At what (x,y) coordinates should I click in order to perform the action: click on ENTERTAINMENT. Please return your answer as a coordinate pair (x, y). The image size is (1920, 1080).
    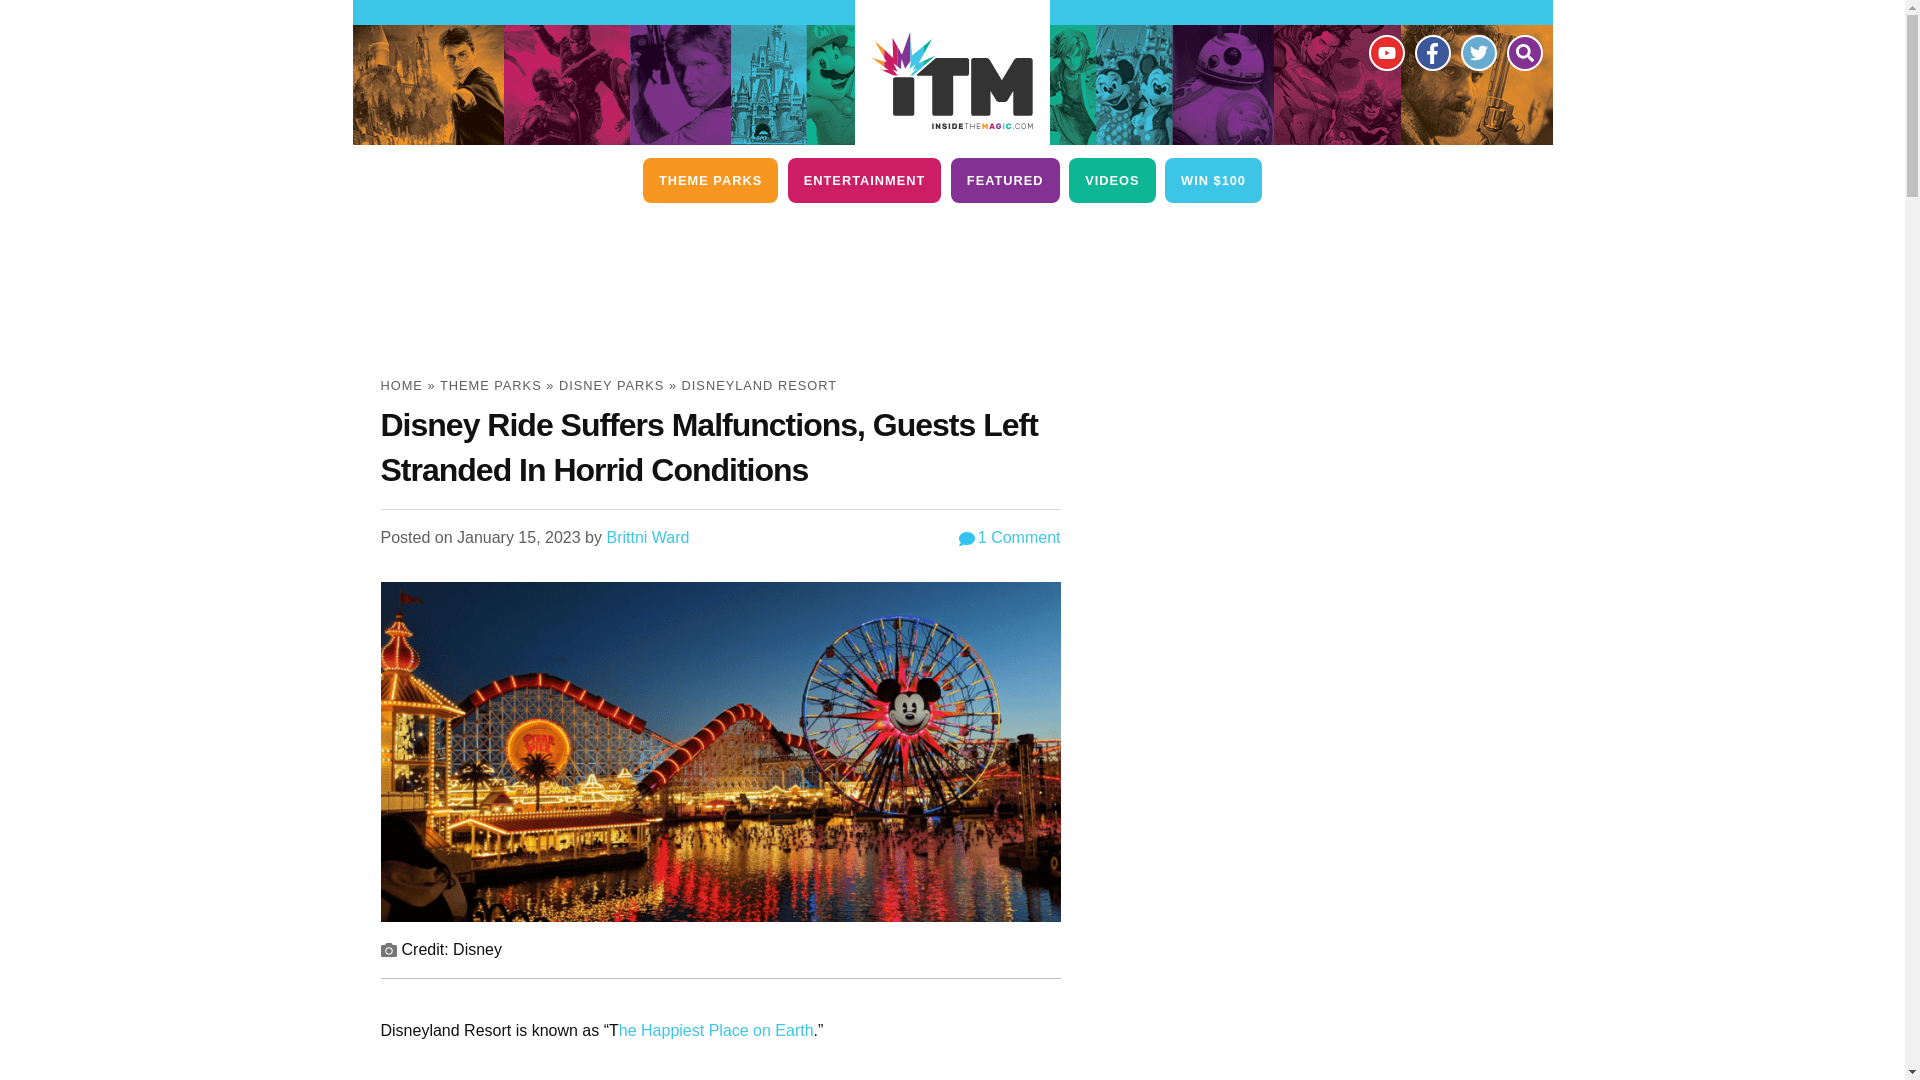
    Looking at the image, I should click on (864, 180).